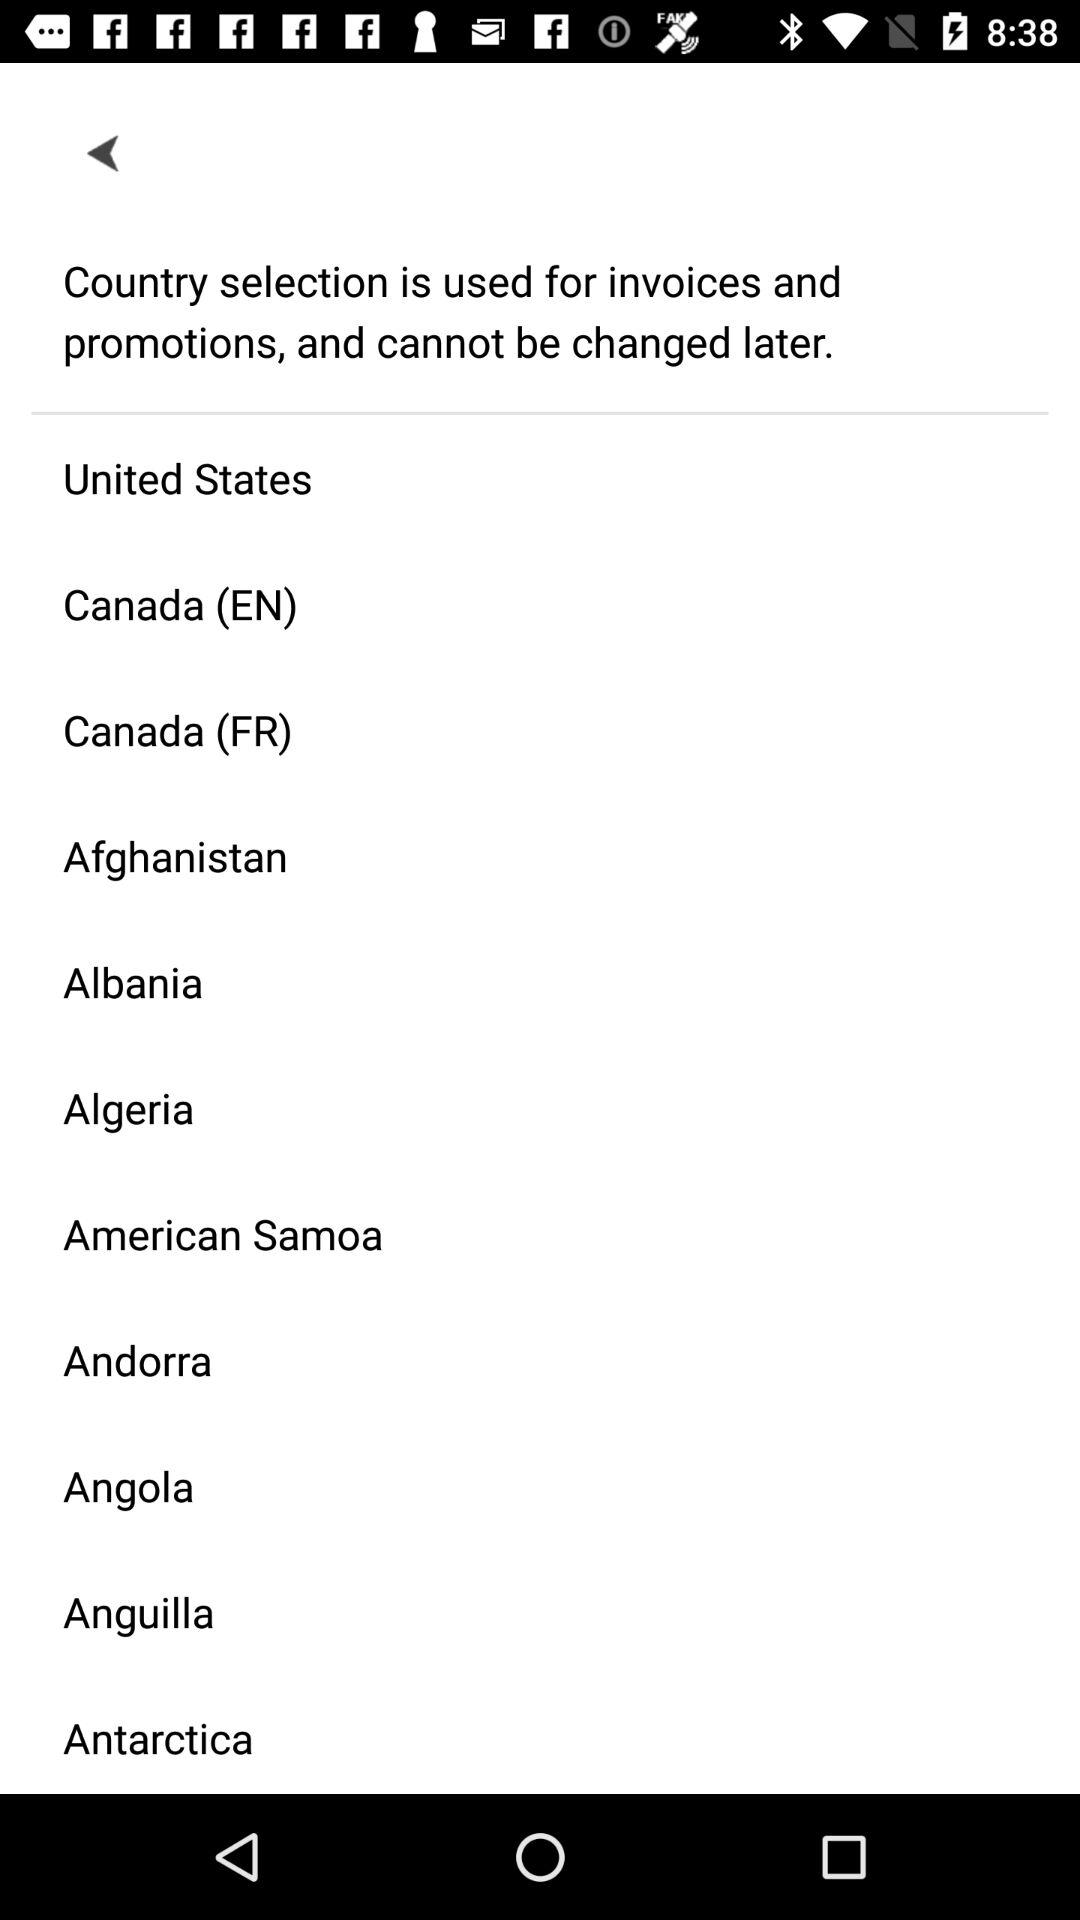 The width and height of the screenshot is (1080, 1920). I want to click on open icon below the andorra, so click(524, 1486).